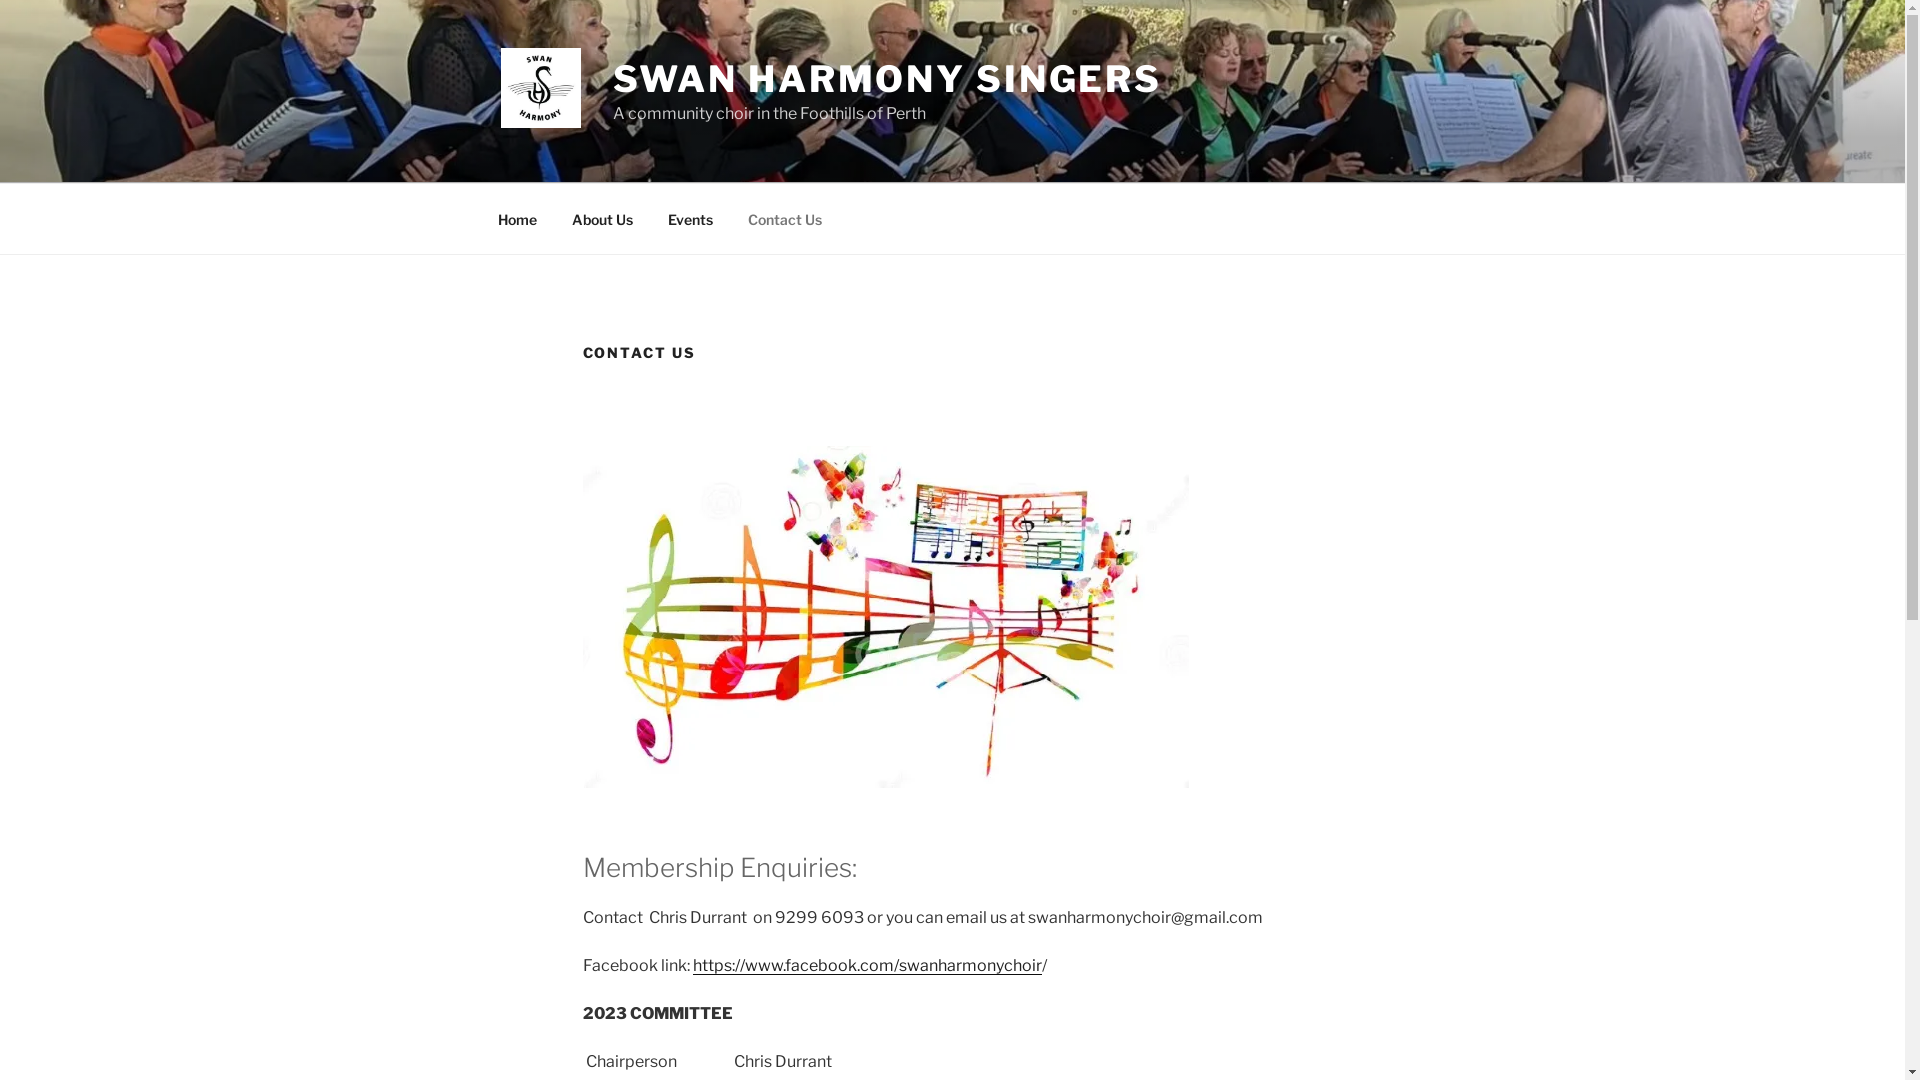 This screenshot has height=1080, width=1920. What do you see at coordinates (602, 218) in the screenshot?
I see `About Us` at bounding box center [602, 218].